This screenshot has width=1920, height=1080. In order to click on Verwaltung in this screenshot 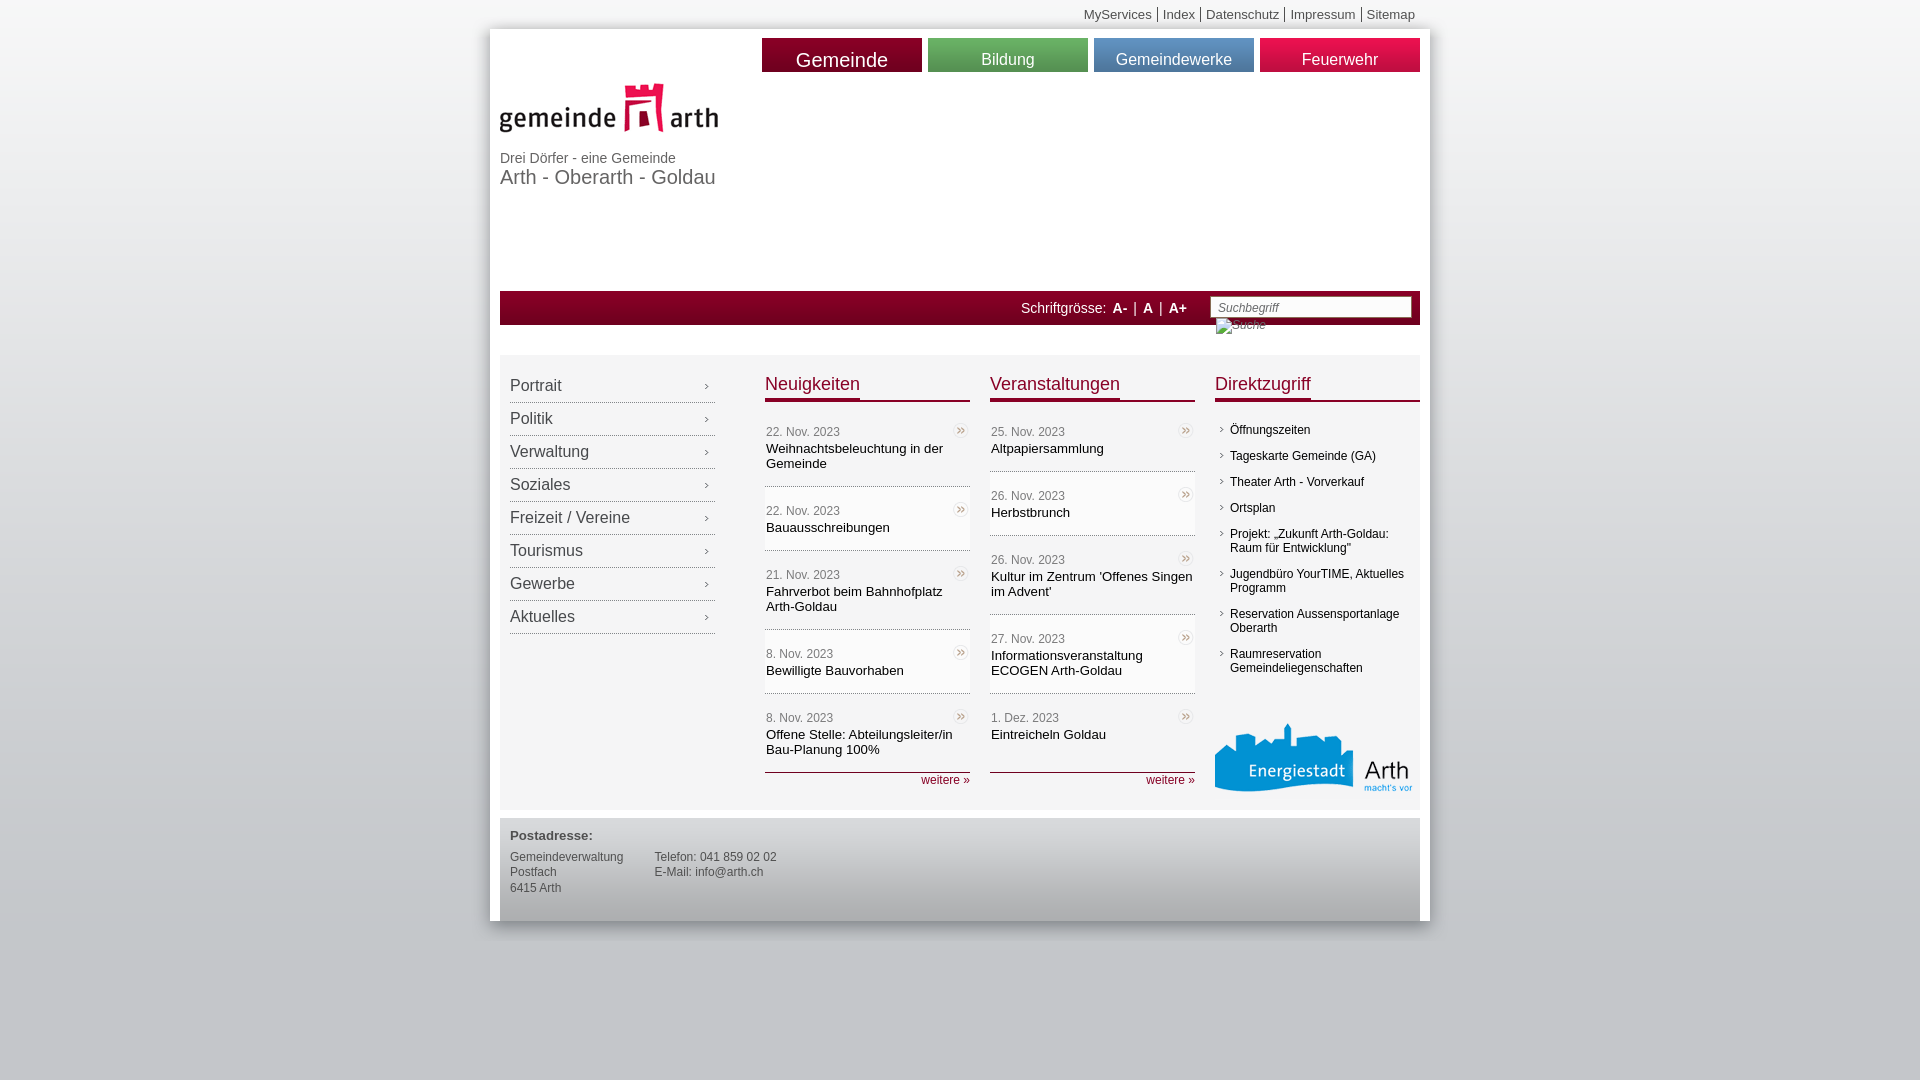, I will do `click(612, 452)`.